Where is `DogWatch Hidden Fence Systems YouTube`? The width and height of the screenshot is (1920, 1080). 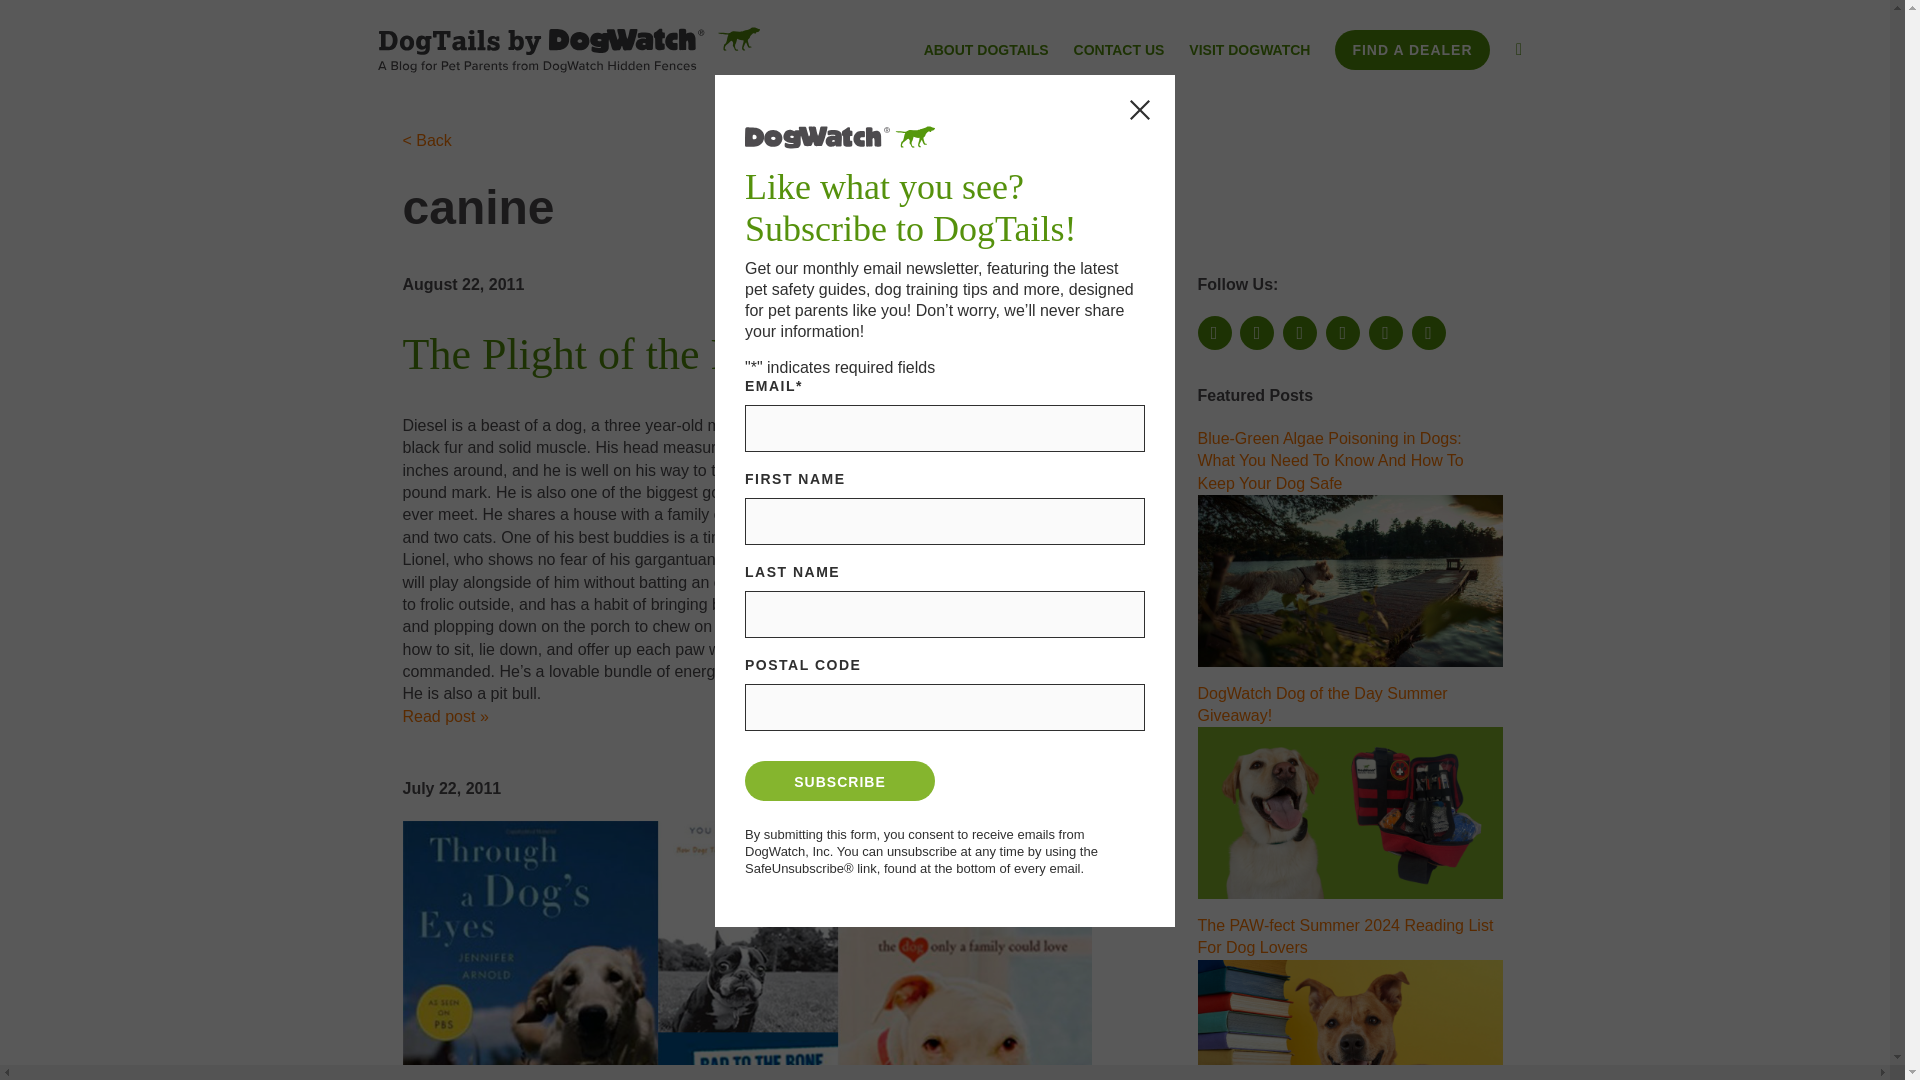 DogWatch Hidden Fence Systems YouTube is located at coordinates (1300, 332).